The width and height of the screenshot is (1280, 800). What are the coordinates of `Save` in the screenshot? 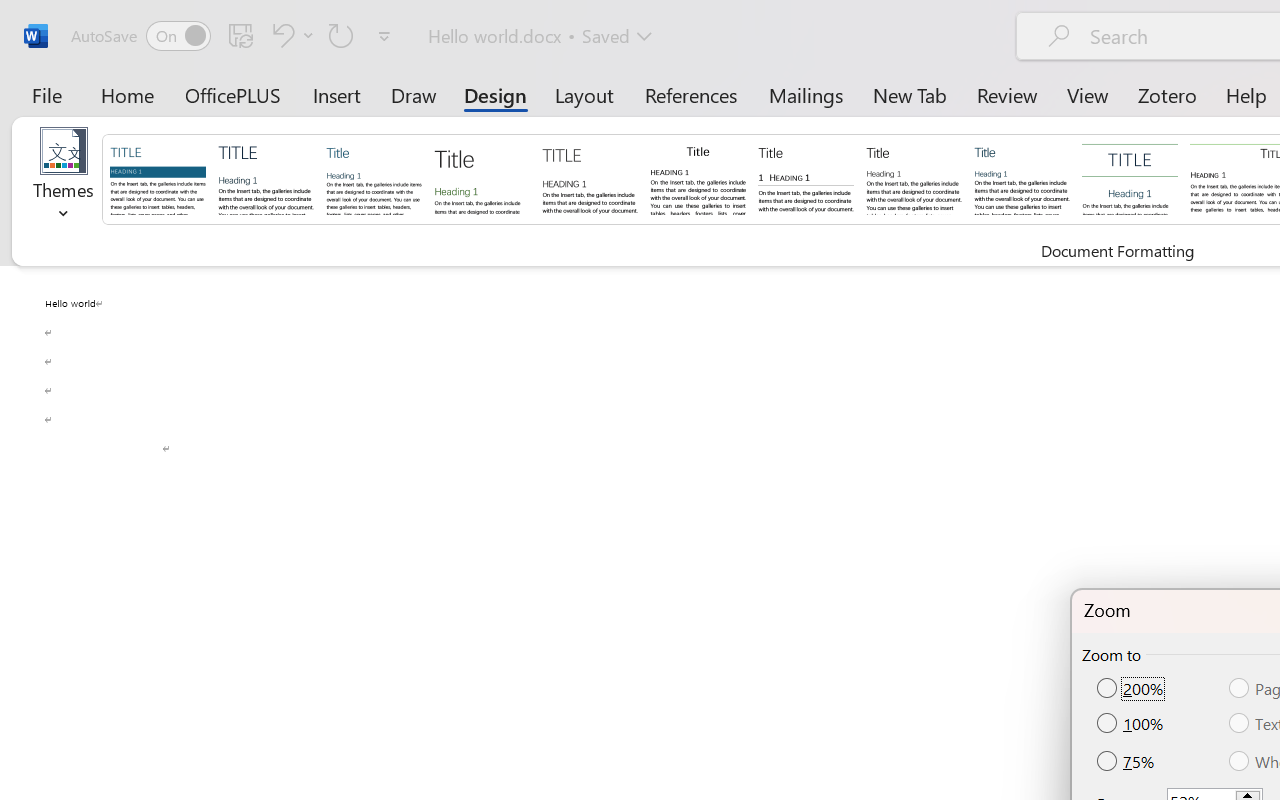 It's located at (241, 35).